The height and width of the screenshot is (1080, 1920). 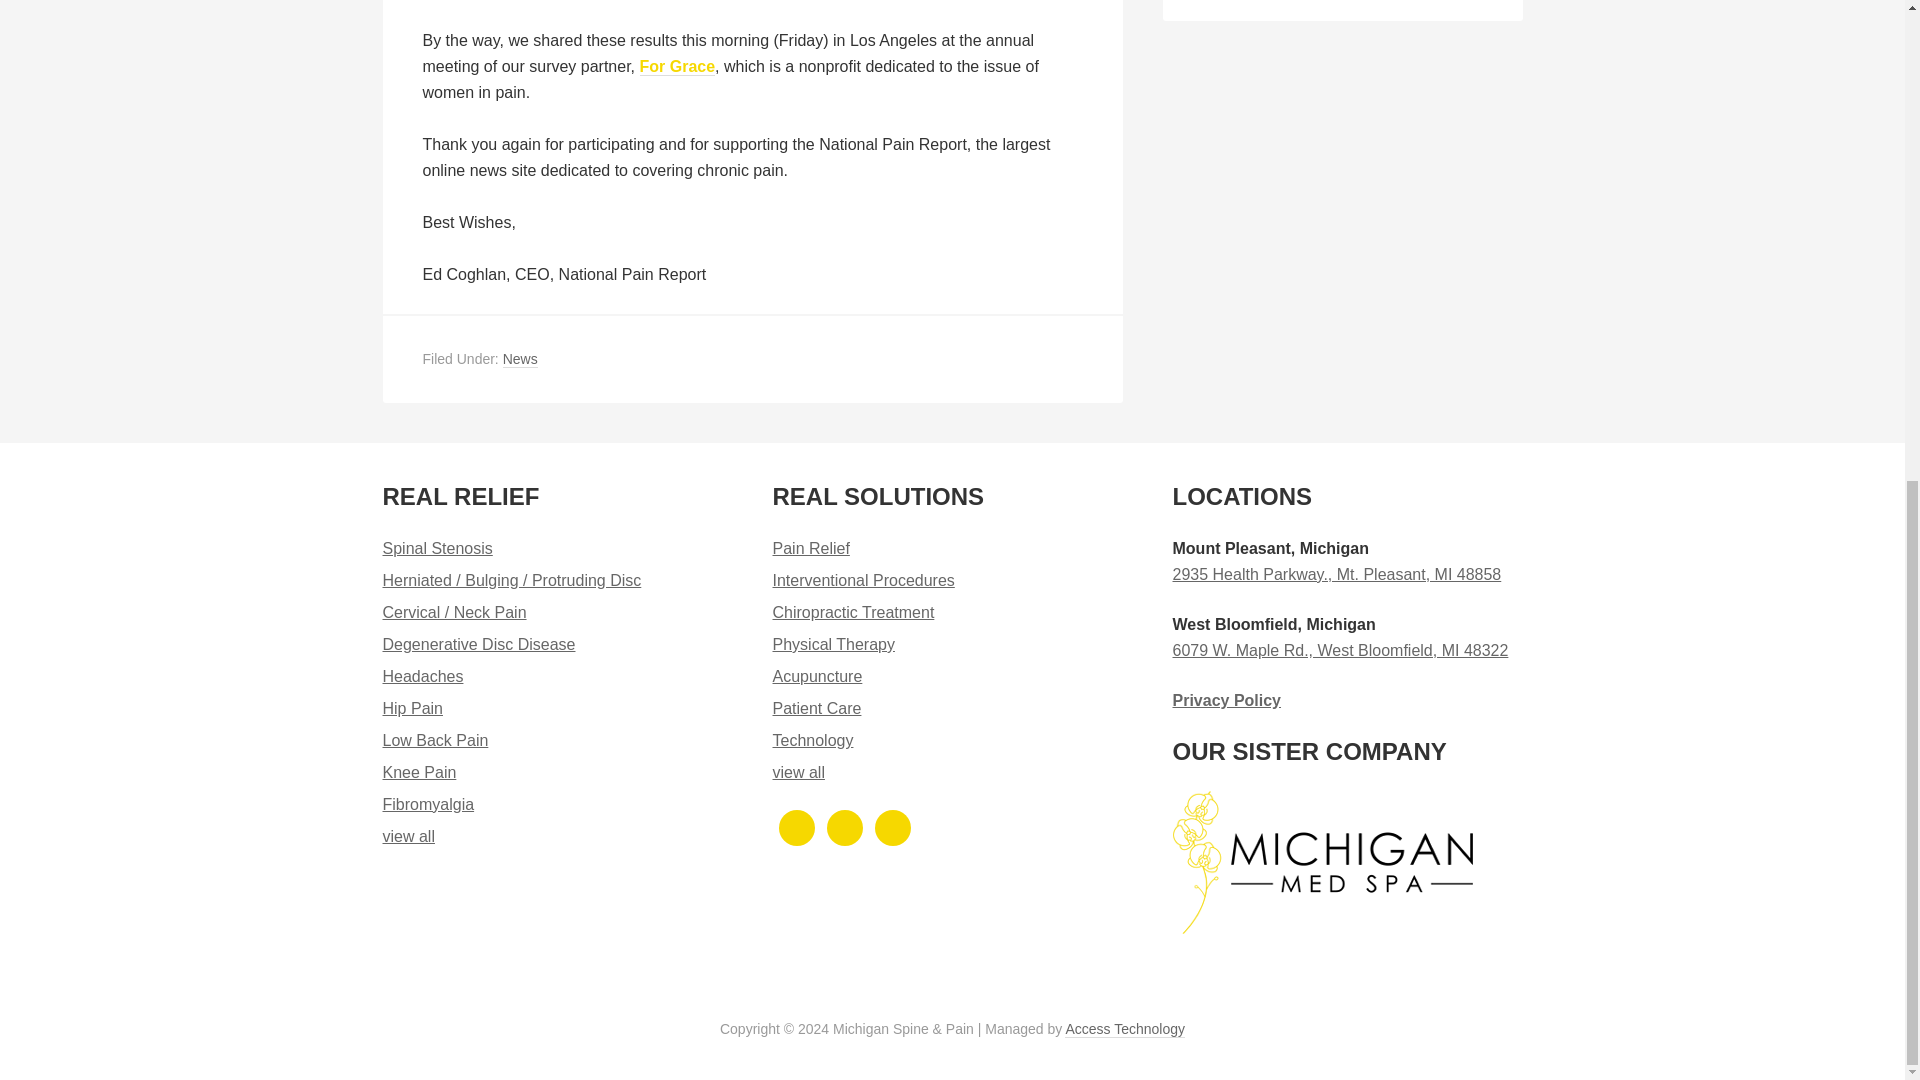 What do you see at coordinates (478, 644) in the screenshot?
I see `Degenerative Disc Disease` at bounding box center [478, 644].